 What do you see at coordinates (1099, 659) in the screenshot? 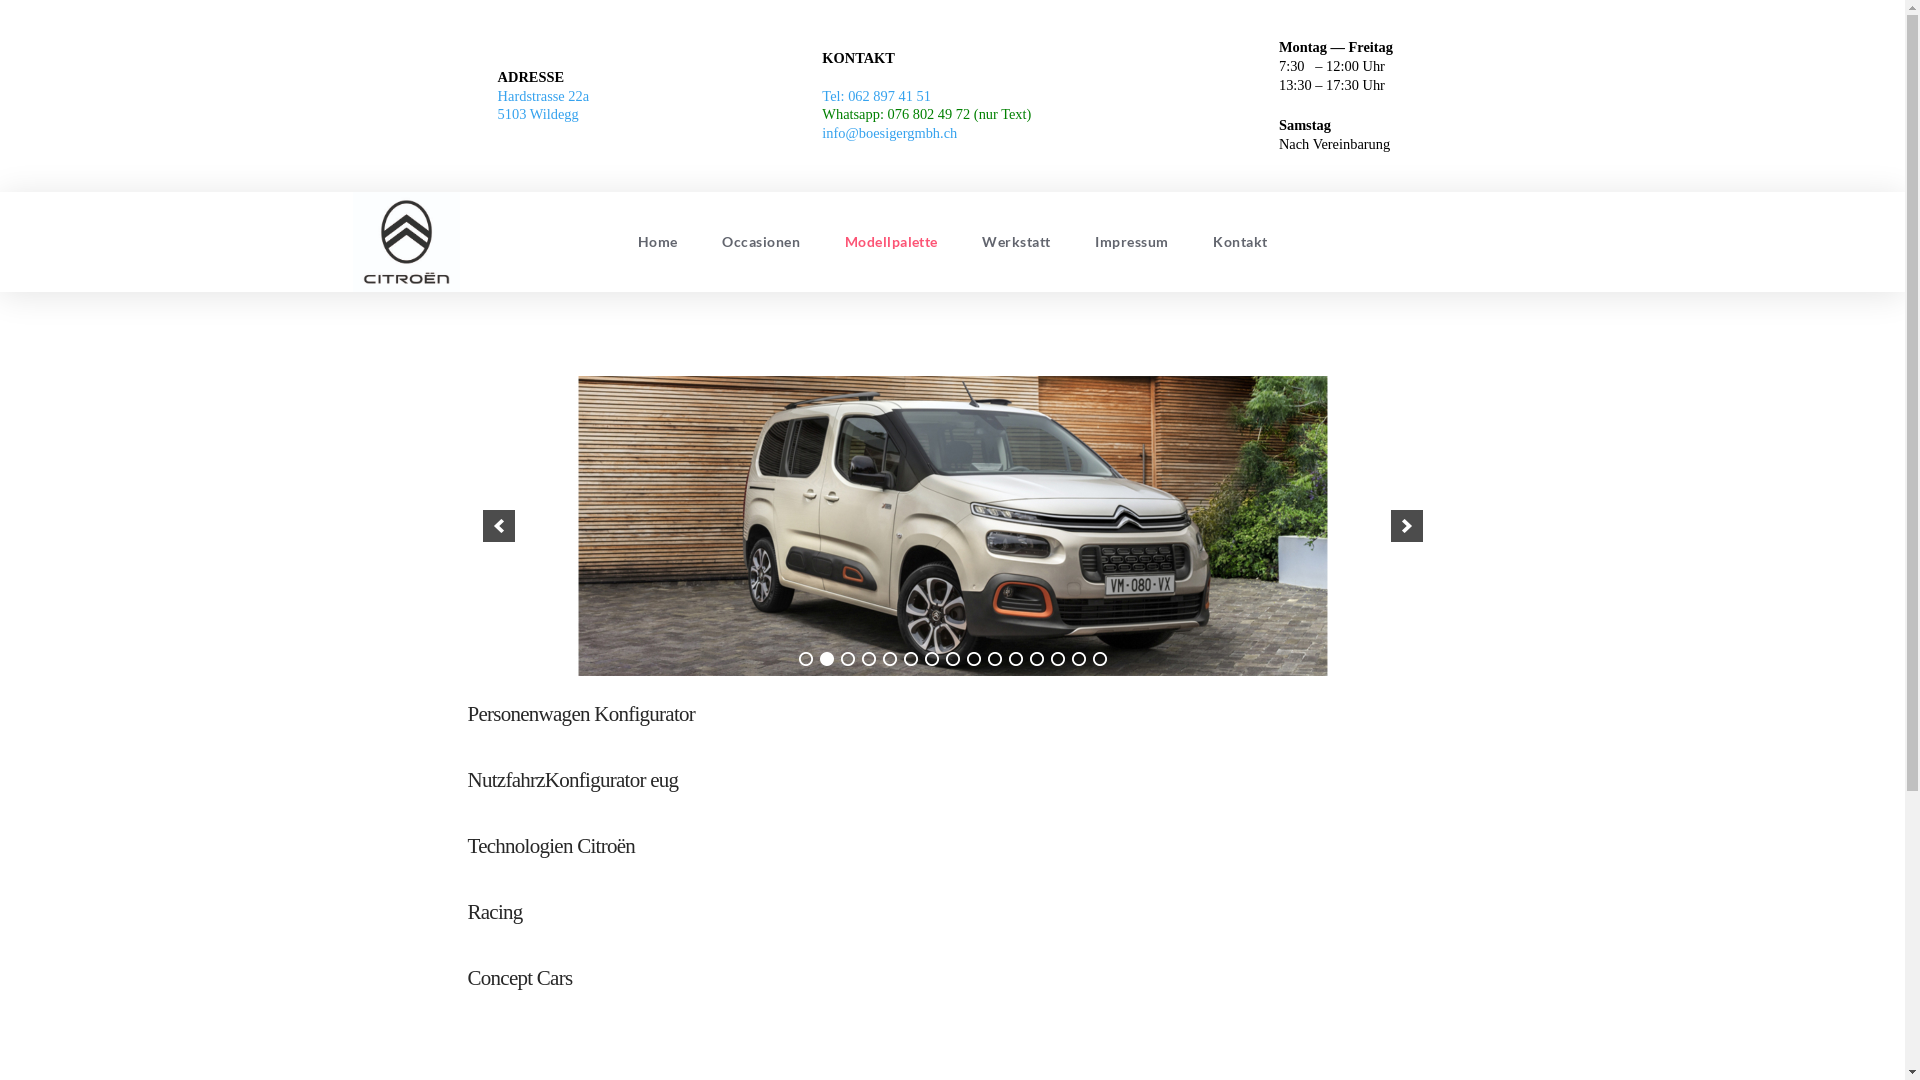
I see `15` at bounding box center [1099, 659].